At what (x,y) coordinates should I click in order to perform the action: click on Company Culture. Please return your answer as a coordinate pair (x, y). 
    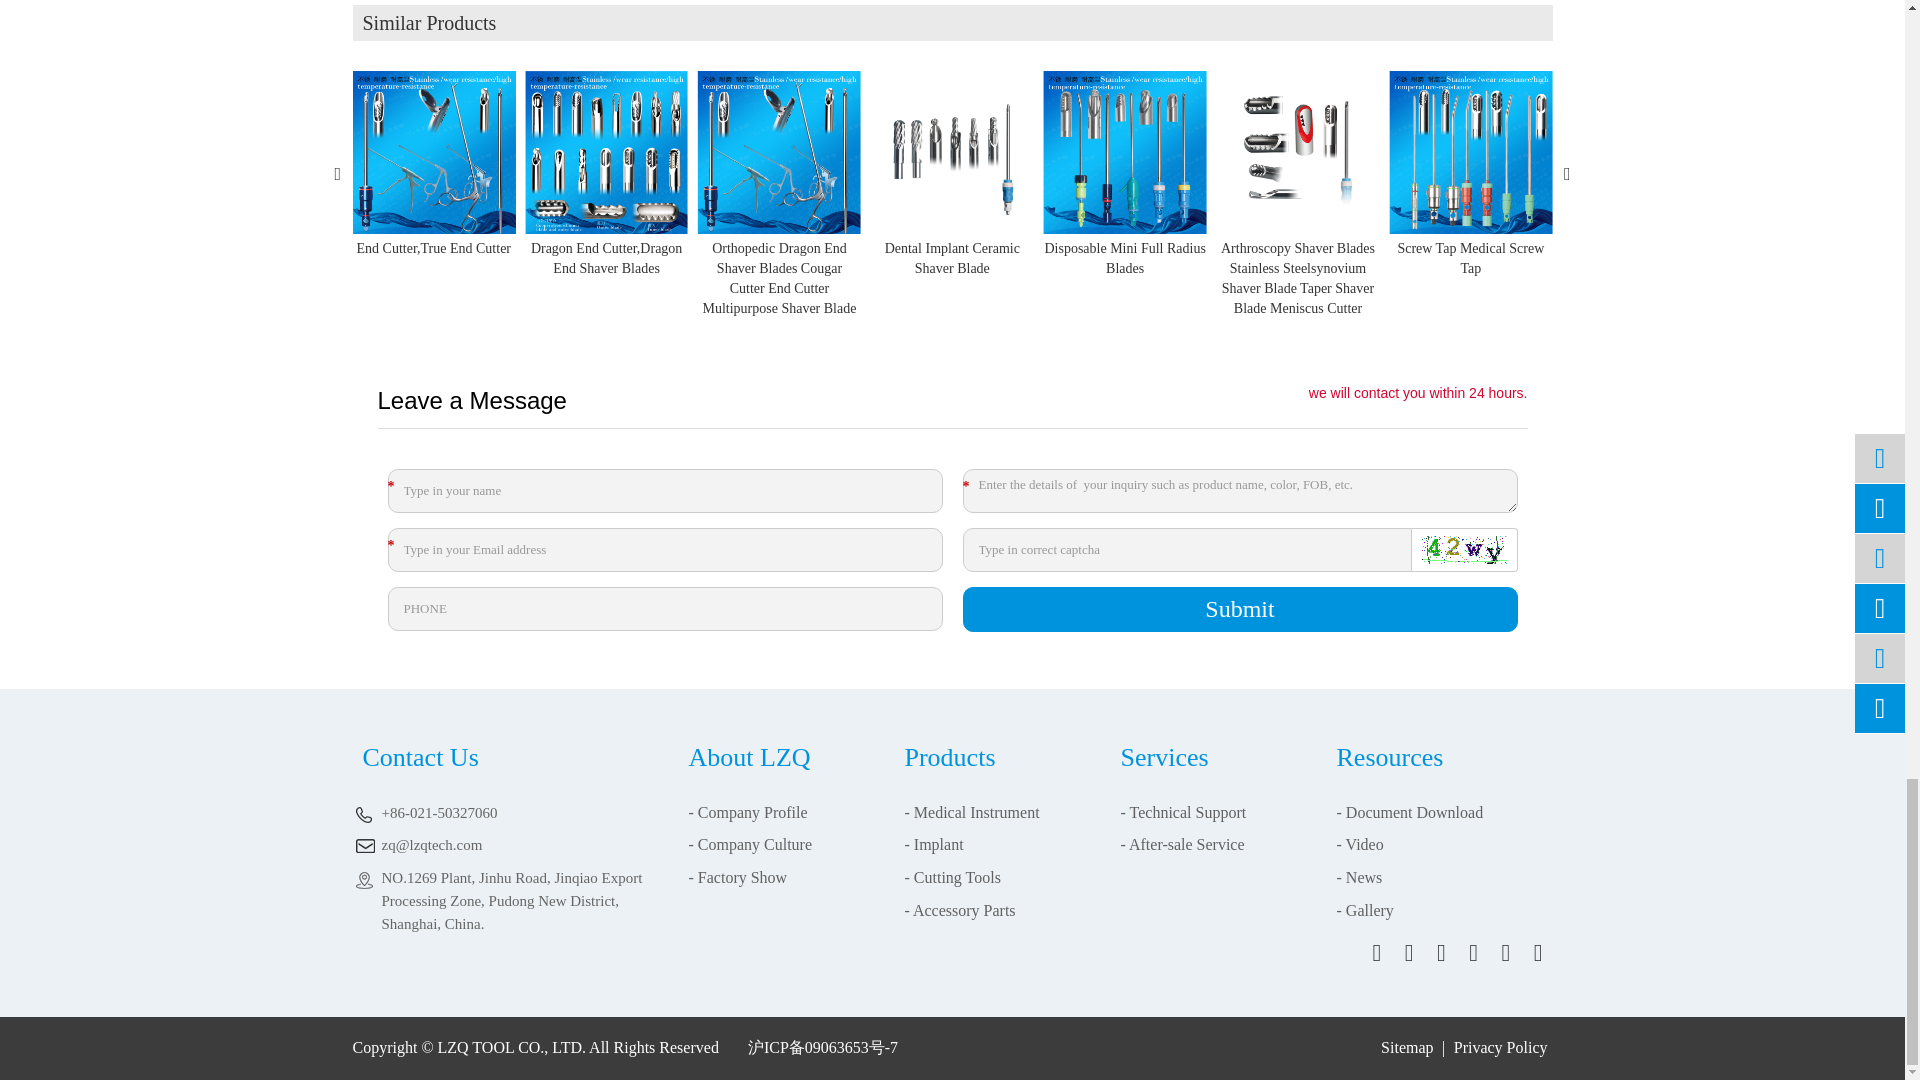
    Looking at the image, I should click on (750, 844).